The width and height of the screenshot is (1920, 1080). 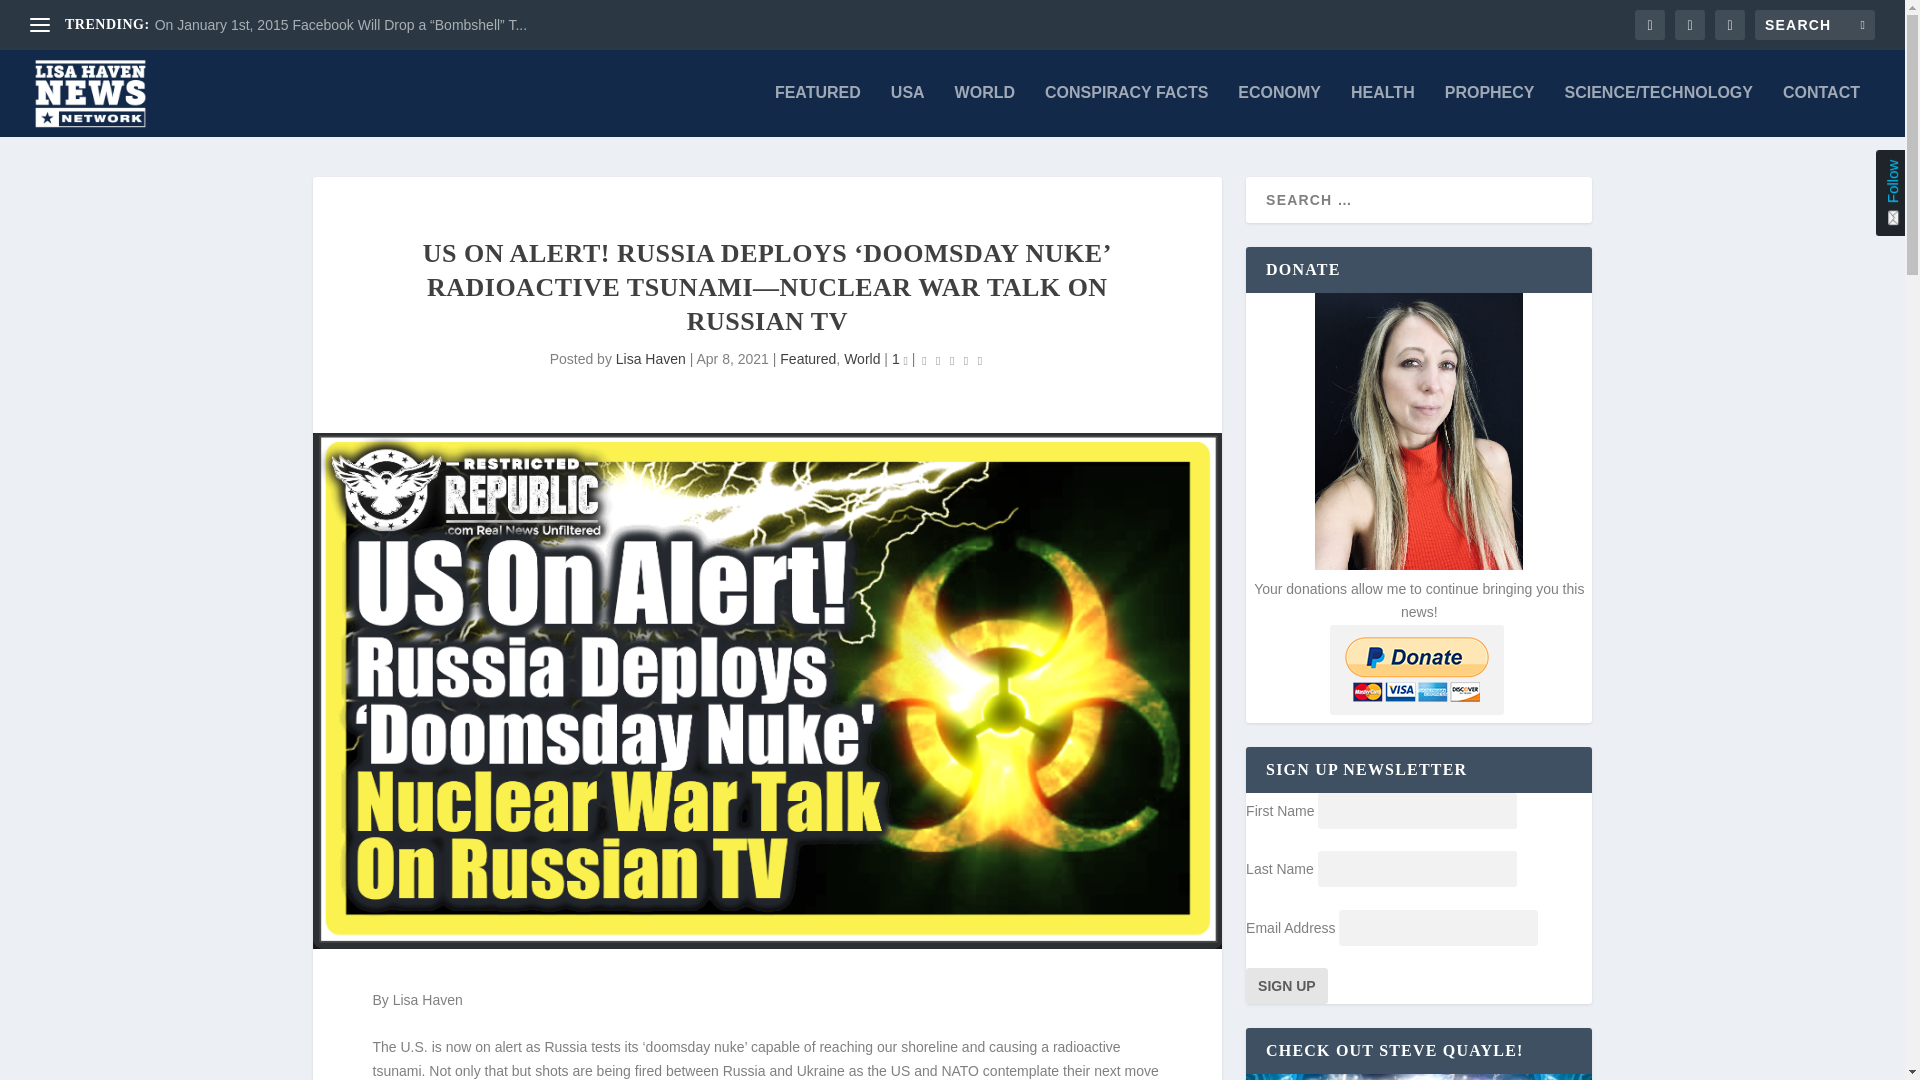 What do you see at coordinates (1287, 986) in the screenshot?
I see `Sign up` at bounding box center [1287, 986].